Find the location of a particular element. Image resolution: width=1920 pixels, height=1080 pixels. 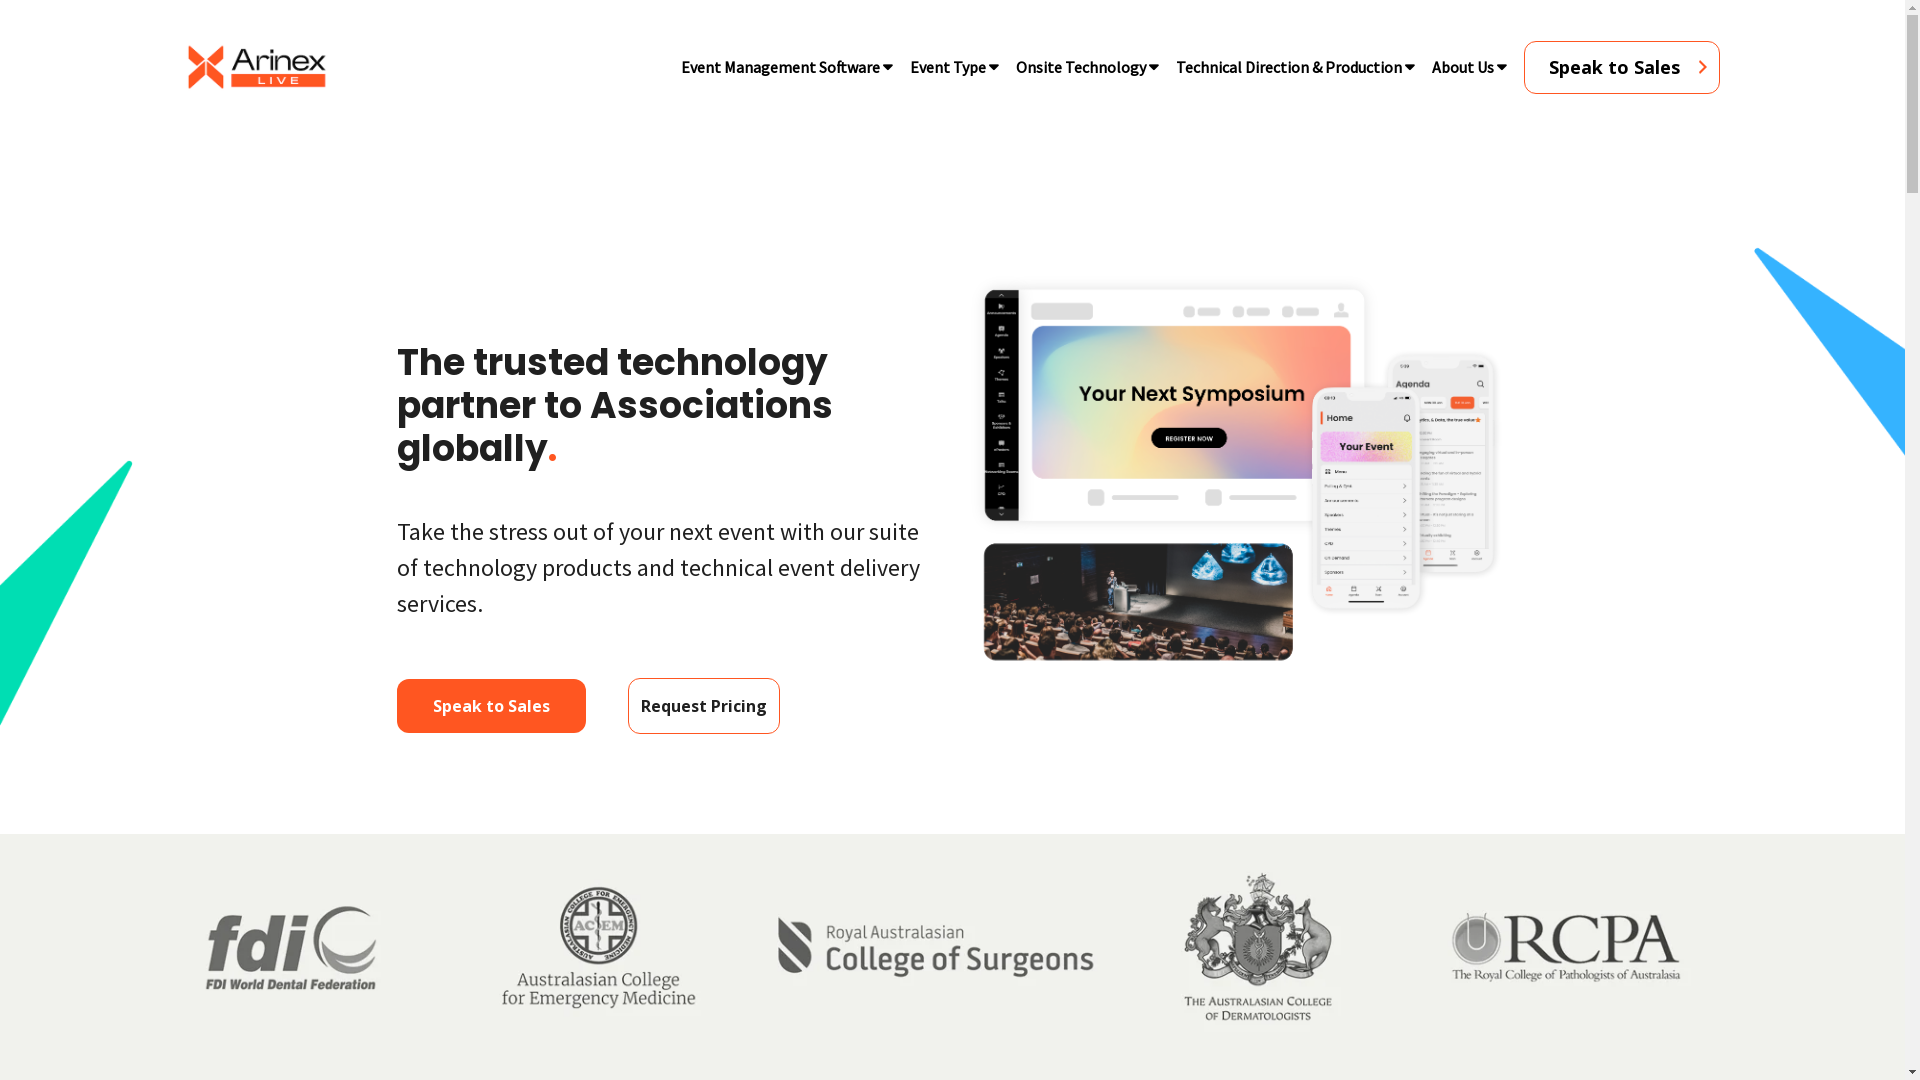

Event Management Software is located at coordinates (780, 67).